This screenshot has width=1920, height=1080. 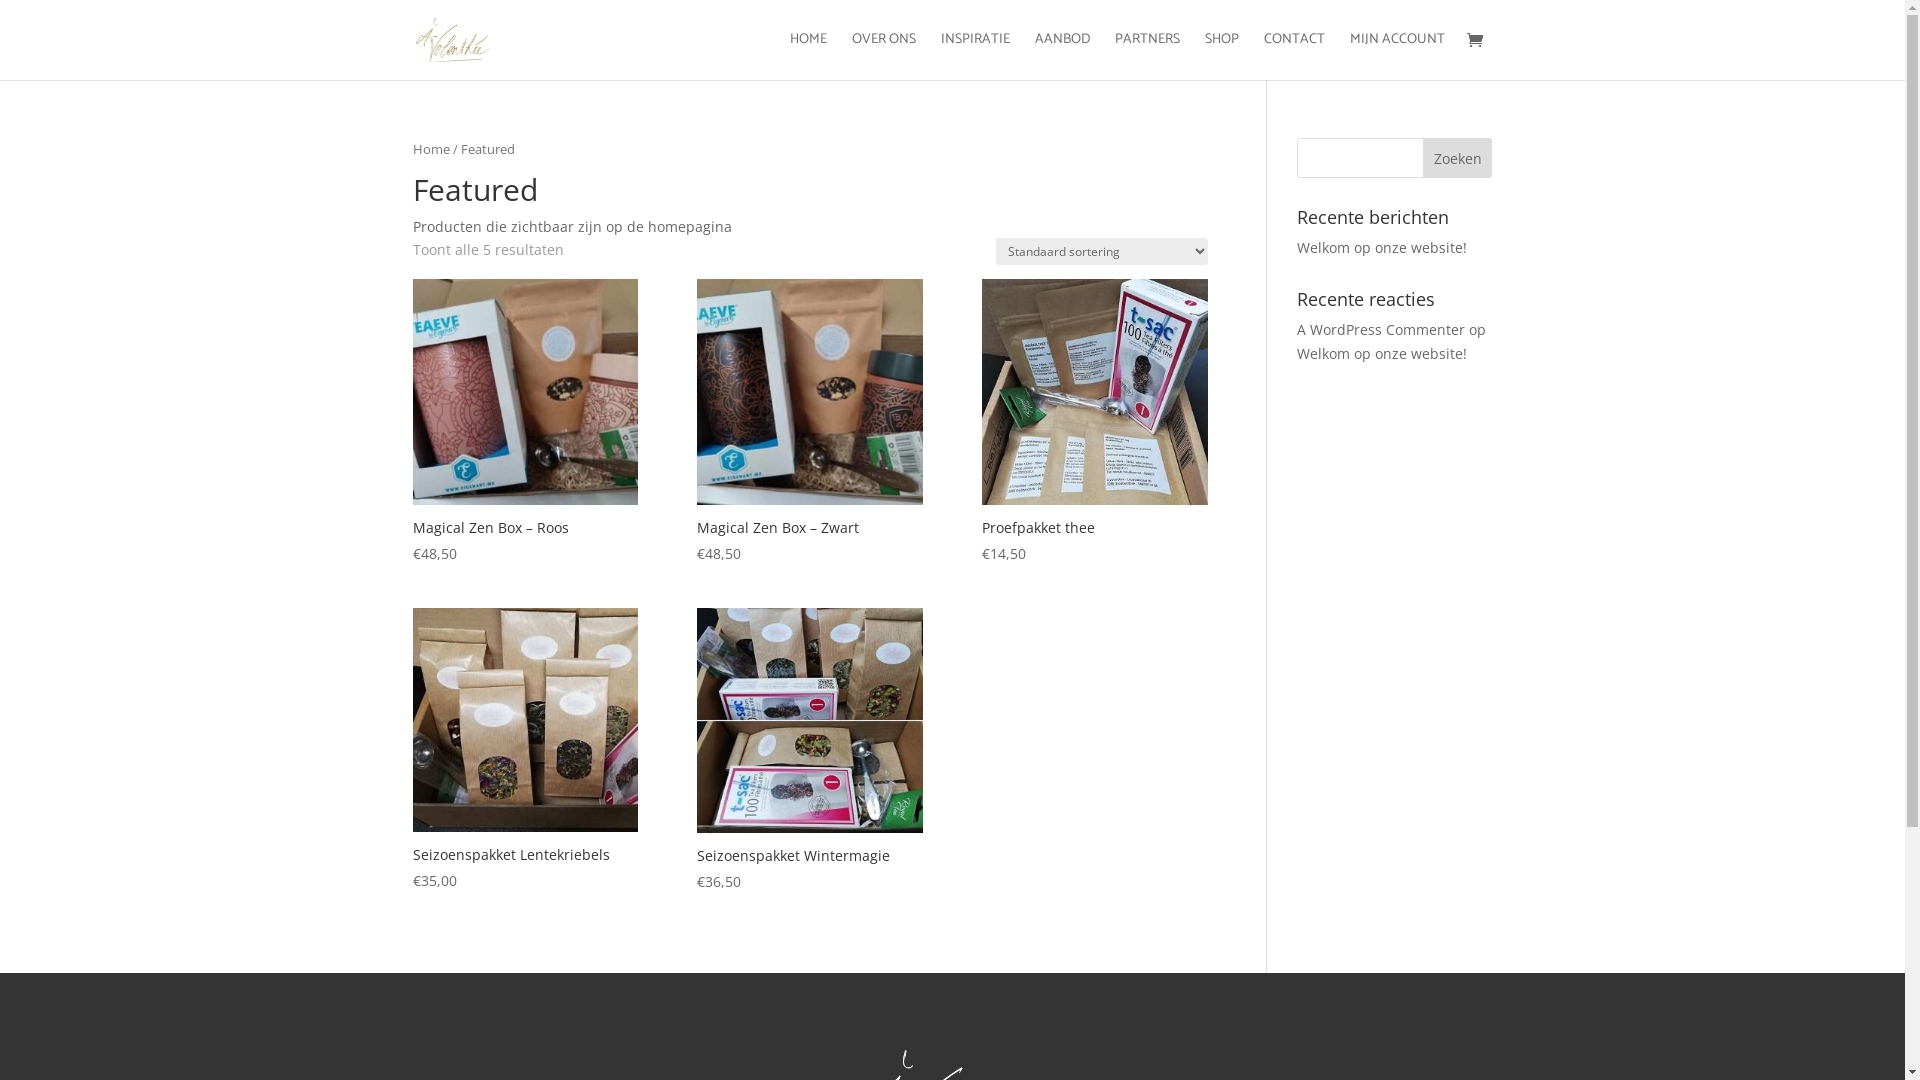 I want to click on CONTACT, so click(x=1294, y=56).